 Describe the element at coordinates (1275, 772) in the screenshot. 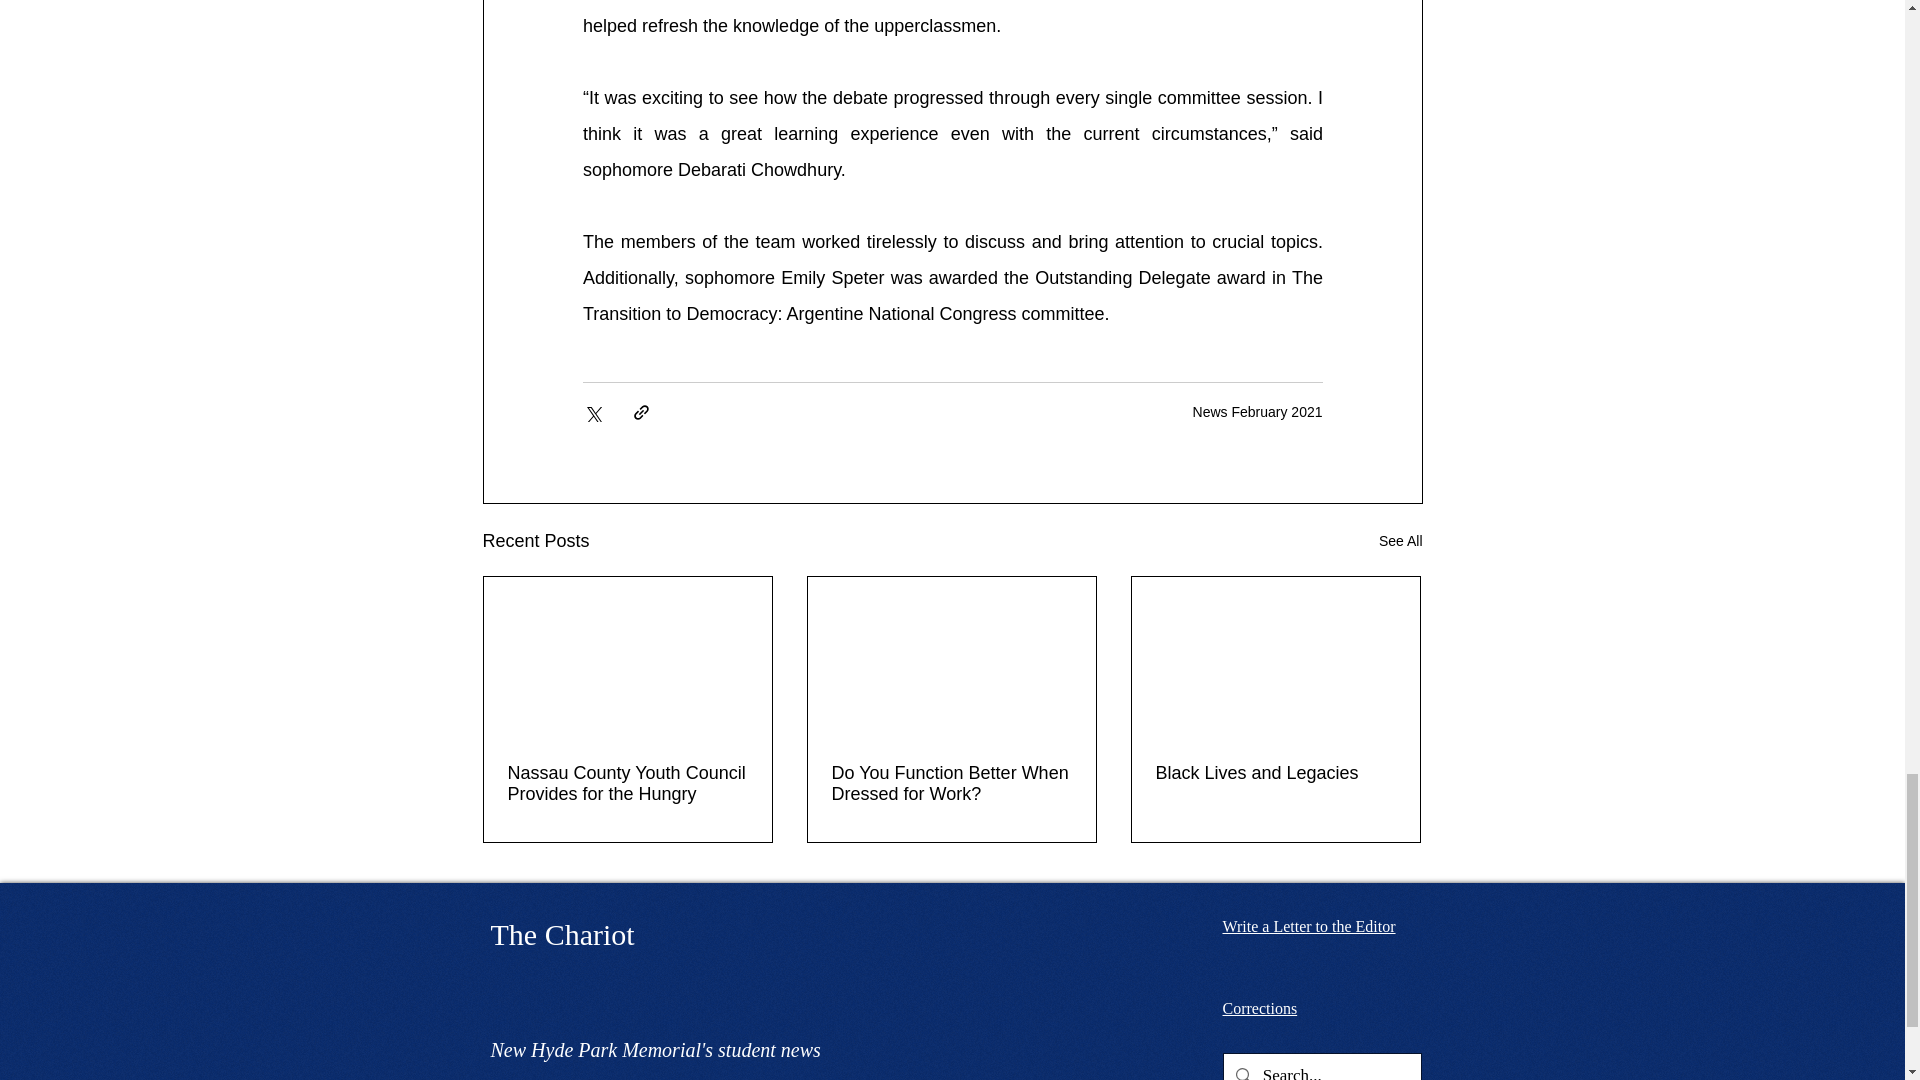

I see `Black Lives and Legacies` at that location.